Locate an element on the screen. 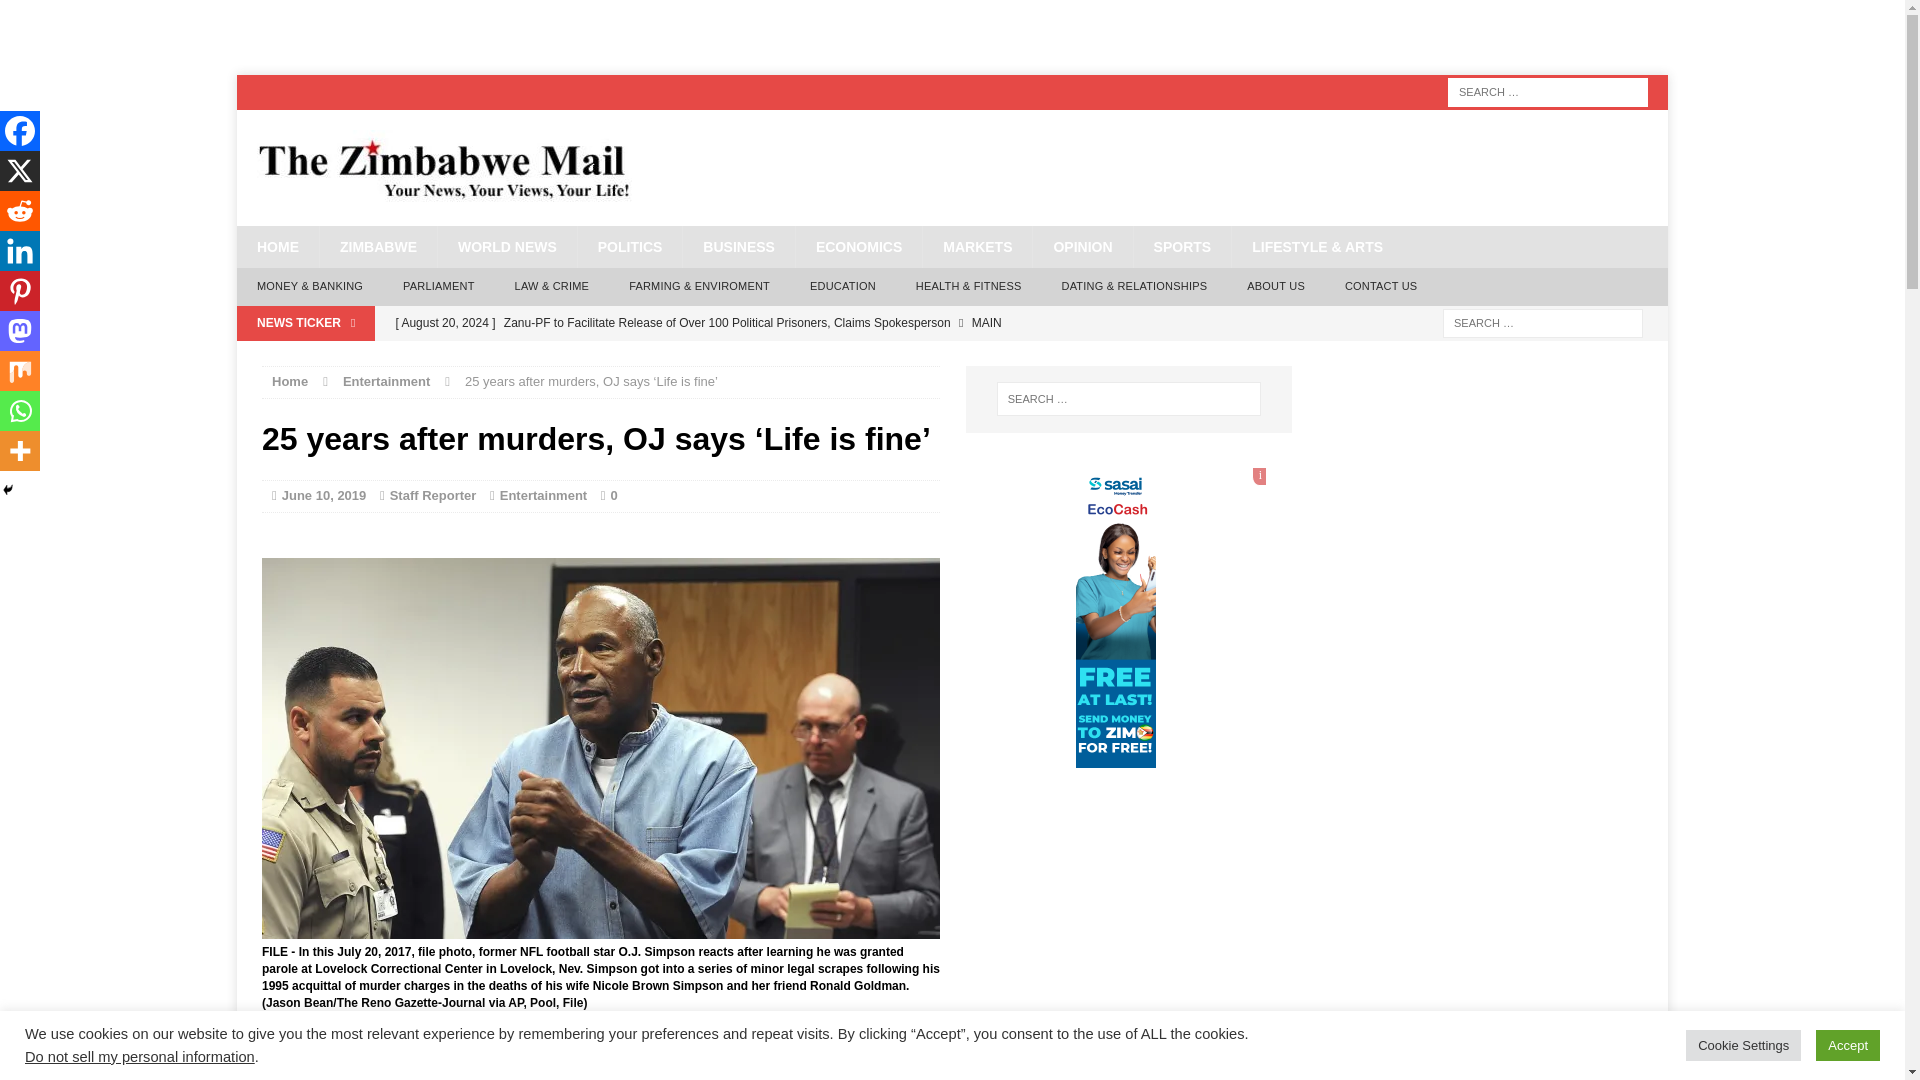 This screenshot has width=1920, height=1080. OPINION is located at coordinates (1082, 246).